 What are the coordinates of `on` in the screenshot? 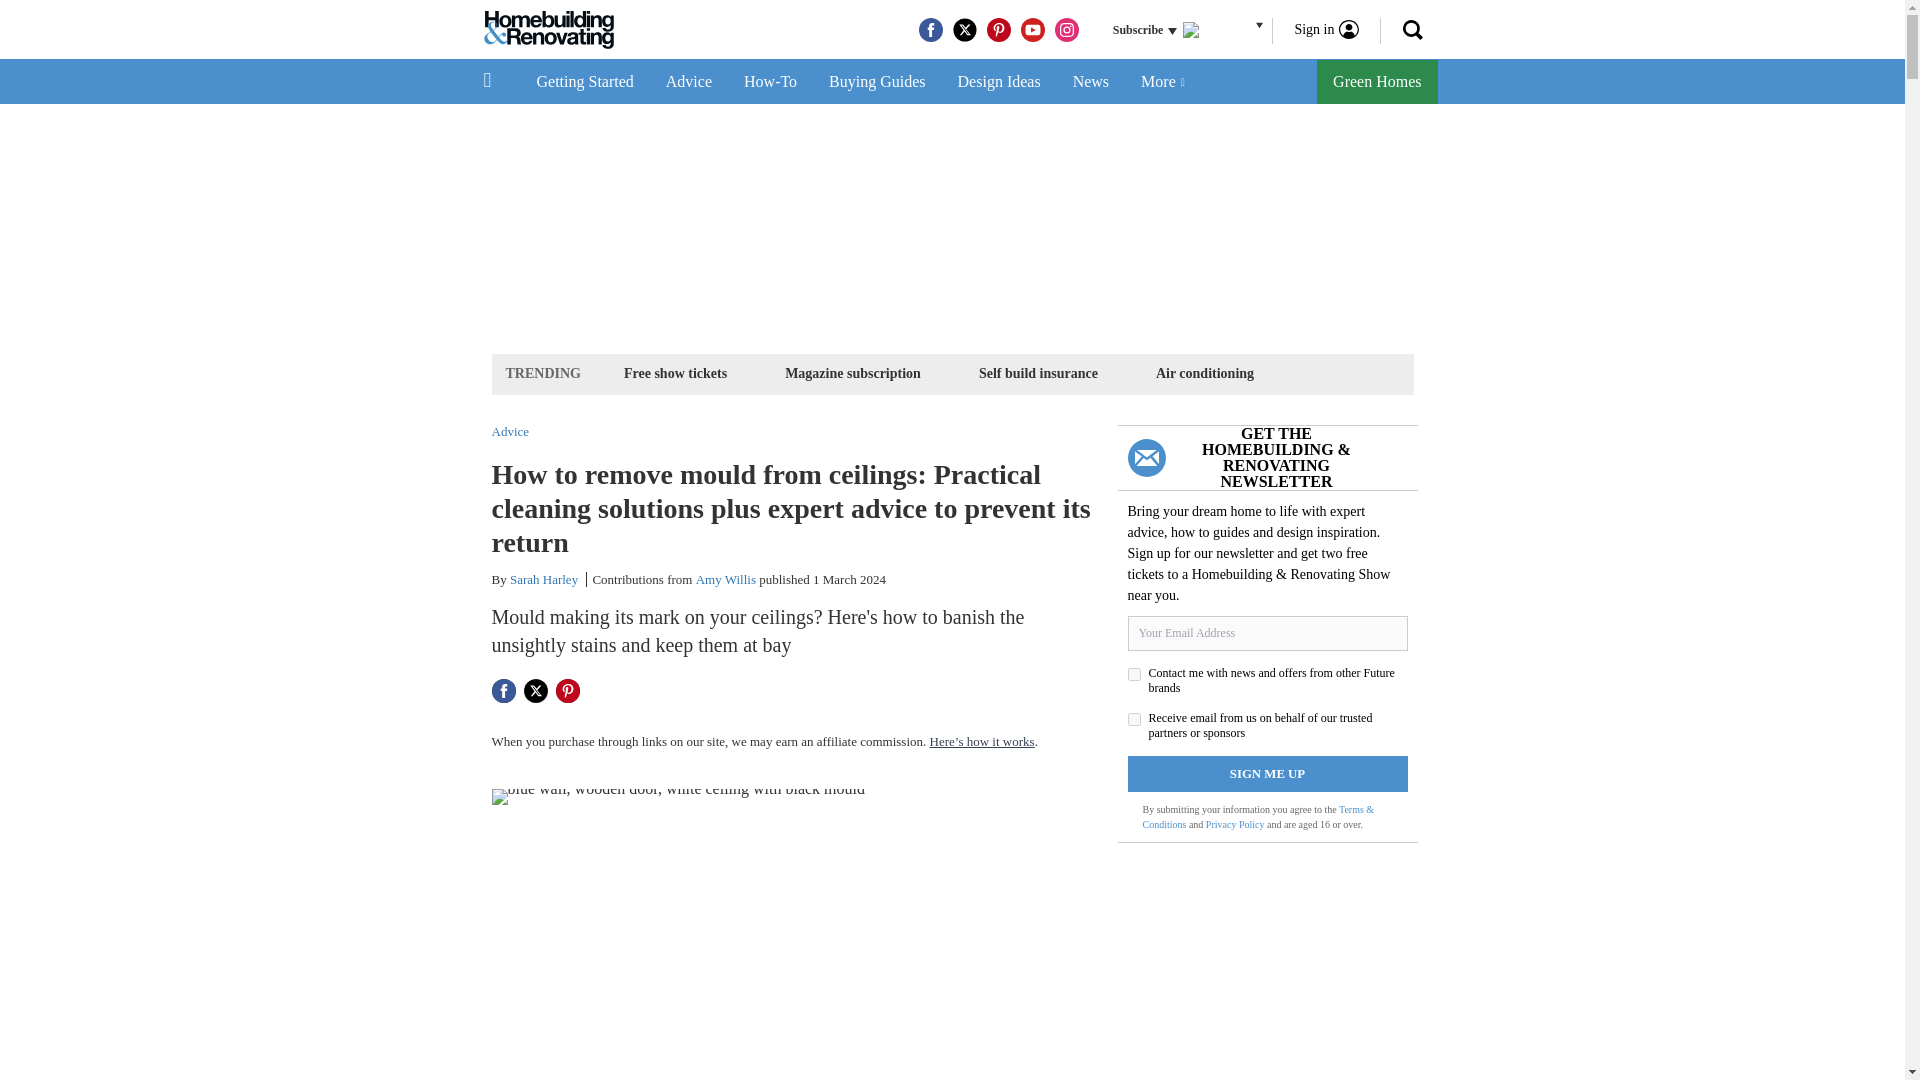 It's located at (1134, 674).